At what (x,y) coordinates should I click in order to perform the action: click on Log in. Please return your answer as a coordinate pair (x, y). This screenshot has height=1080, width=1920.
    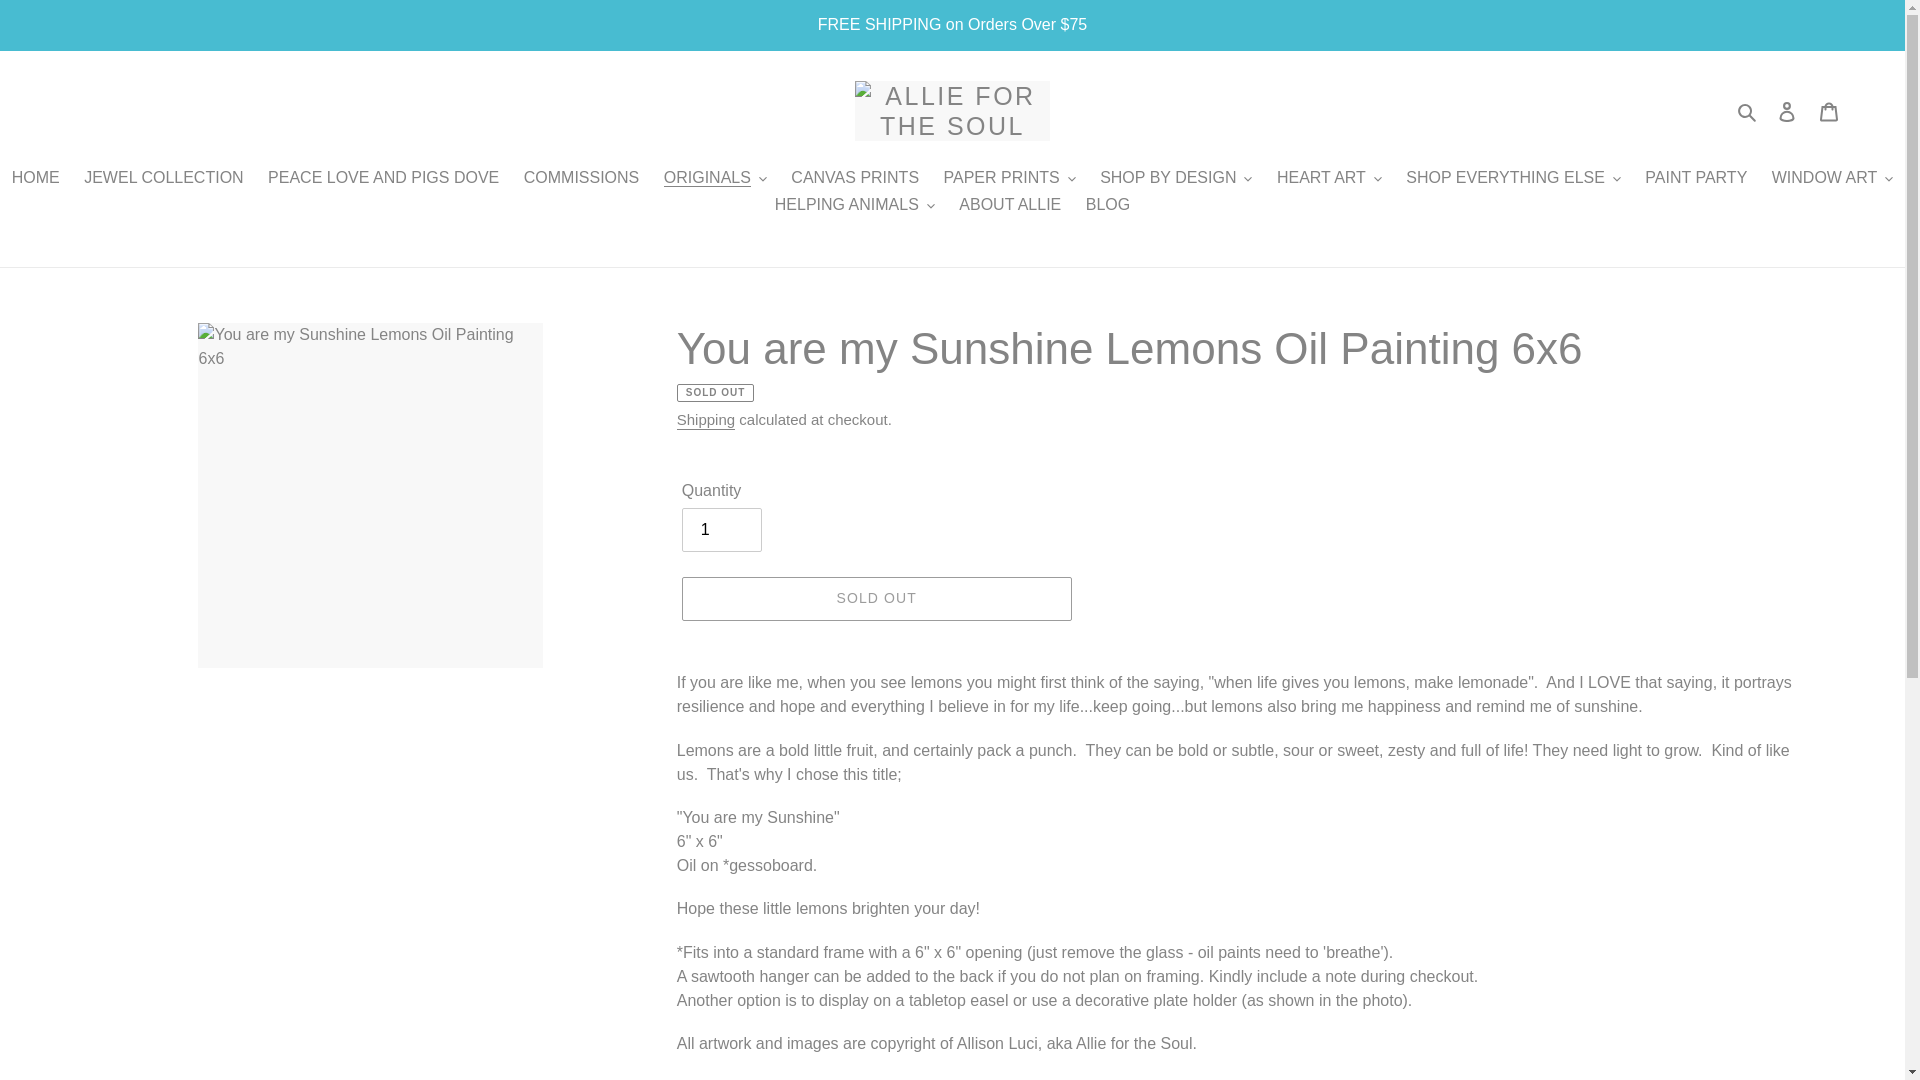
    Looking at the image, I should click on (1787, 110).